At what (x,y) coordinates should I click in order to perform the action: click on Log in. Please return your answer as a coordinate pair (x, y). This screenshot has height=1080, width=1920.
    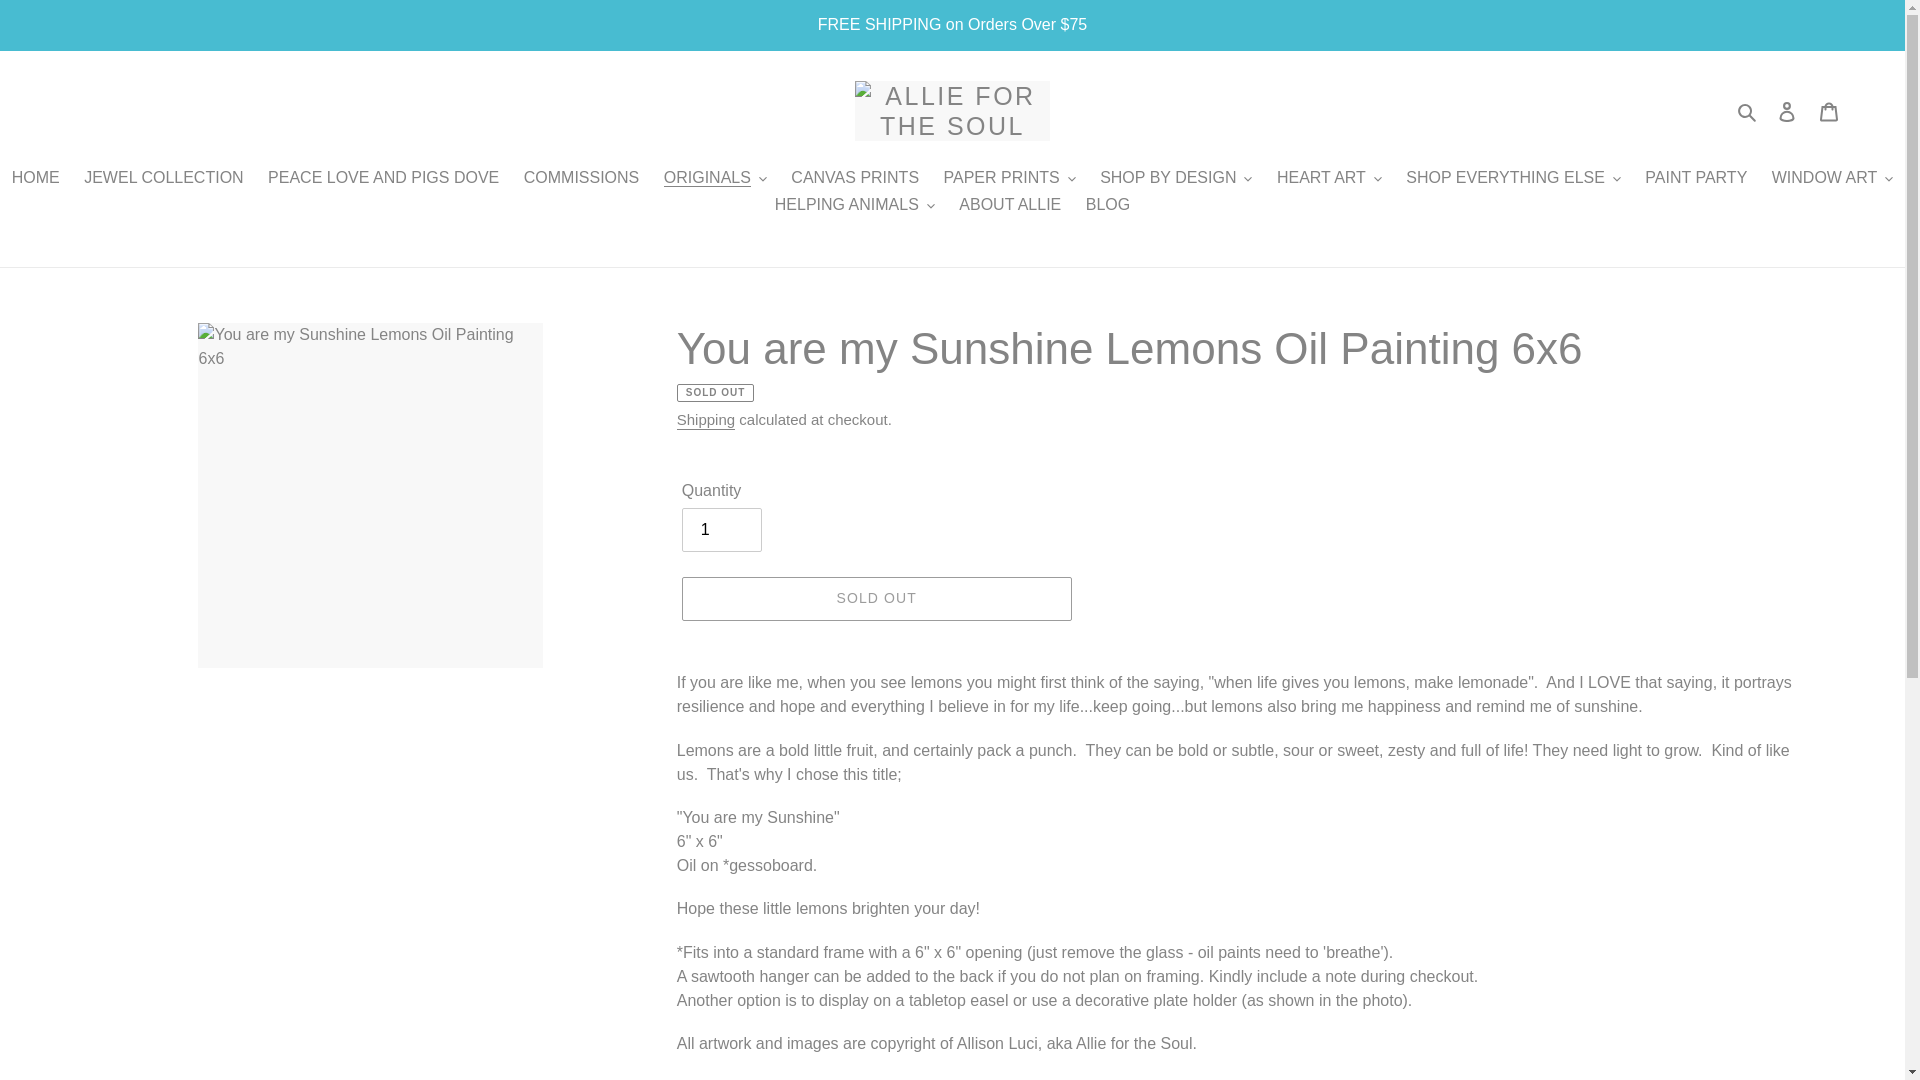
    Looking at the image, I should click on (1787, 110).